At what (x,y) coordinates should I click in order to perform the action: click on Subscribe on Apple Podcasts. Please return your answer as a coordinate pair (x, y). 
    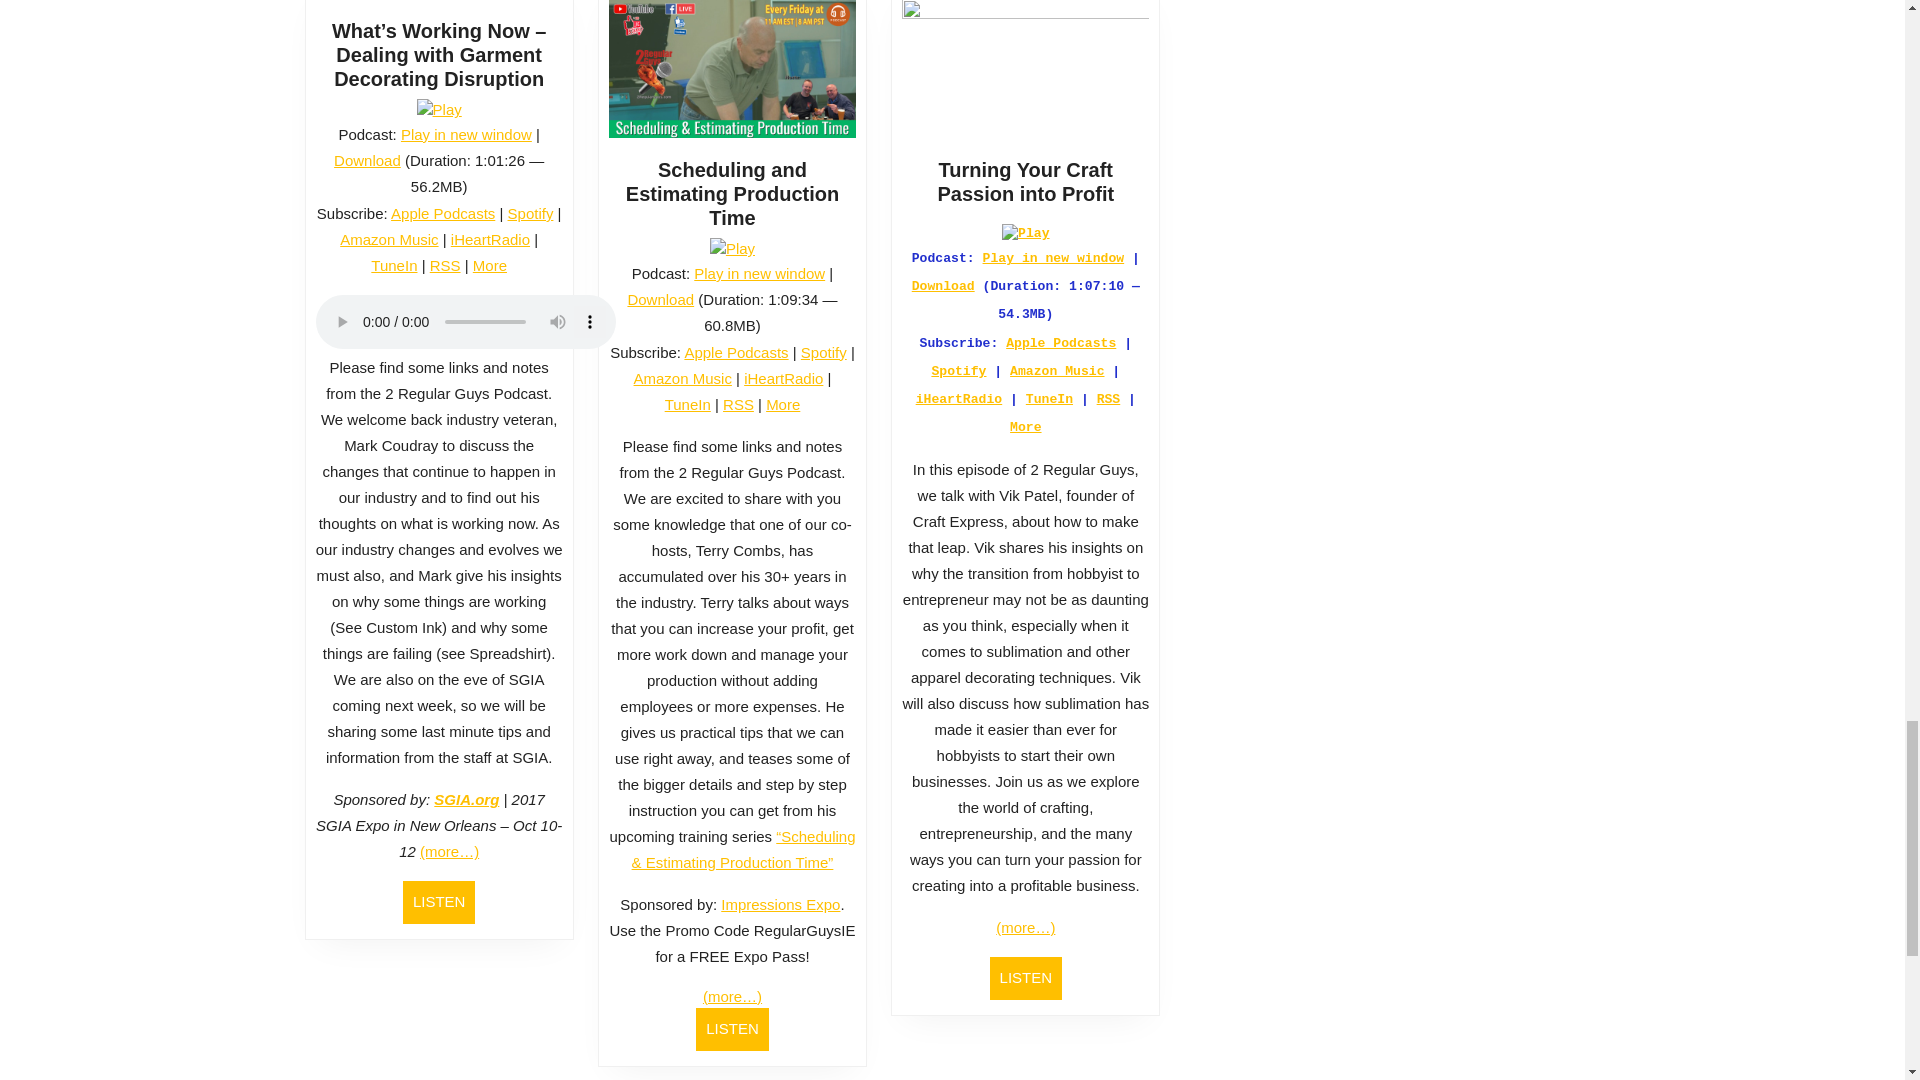
    Looking at the image, I should click on (735, 352).